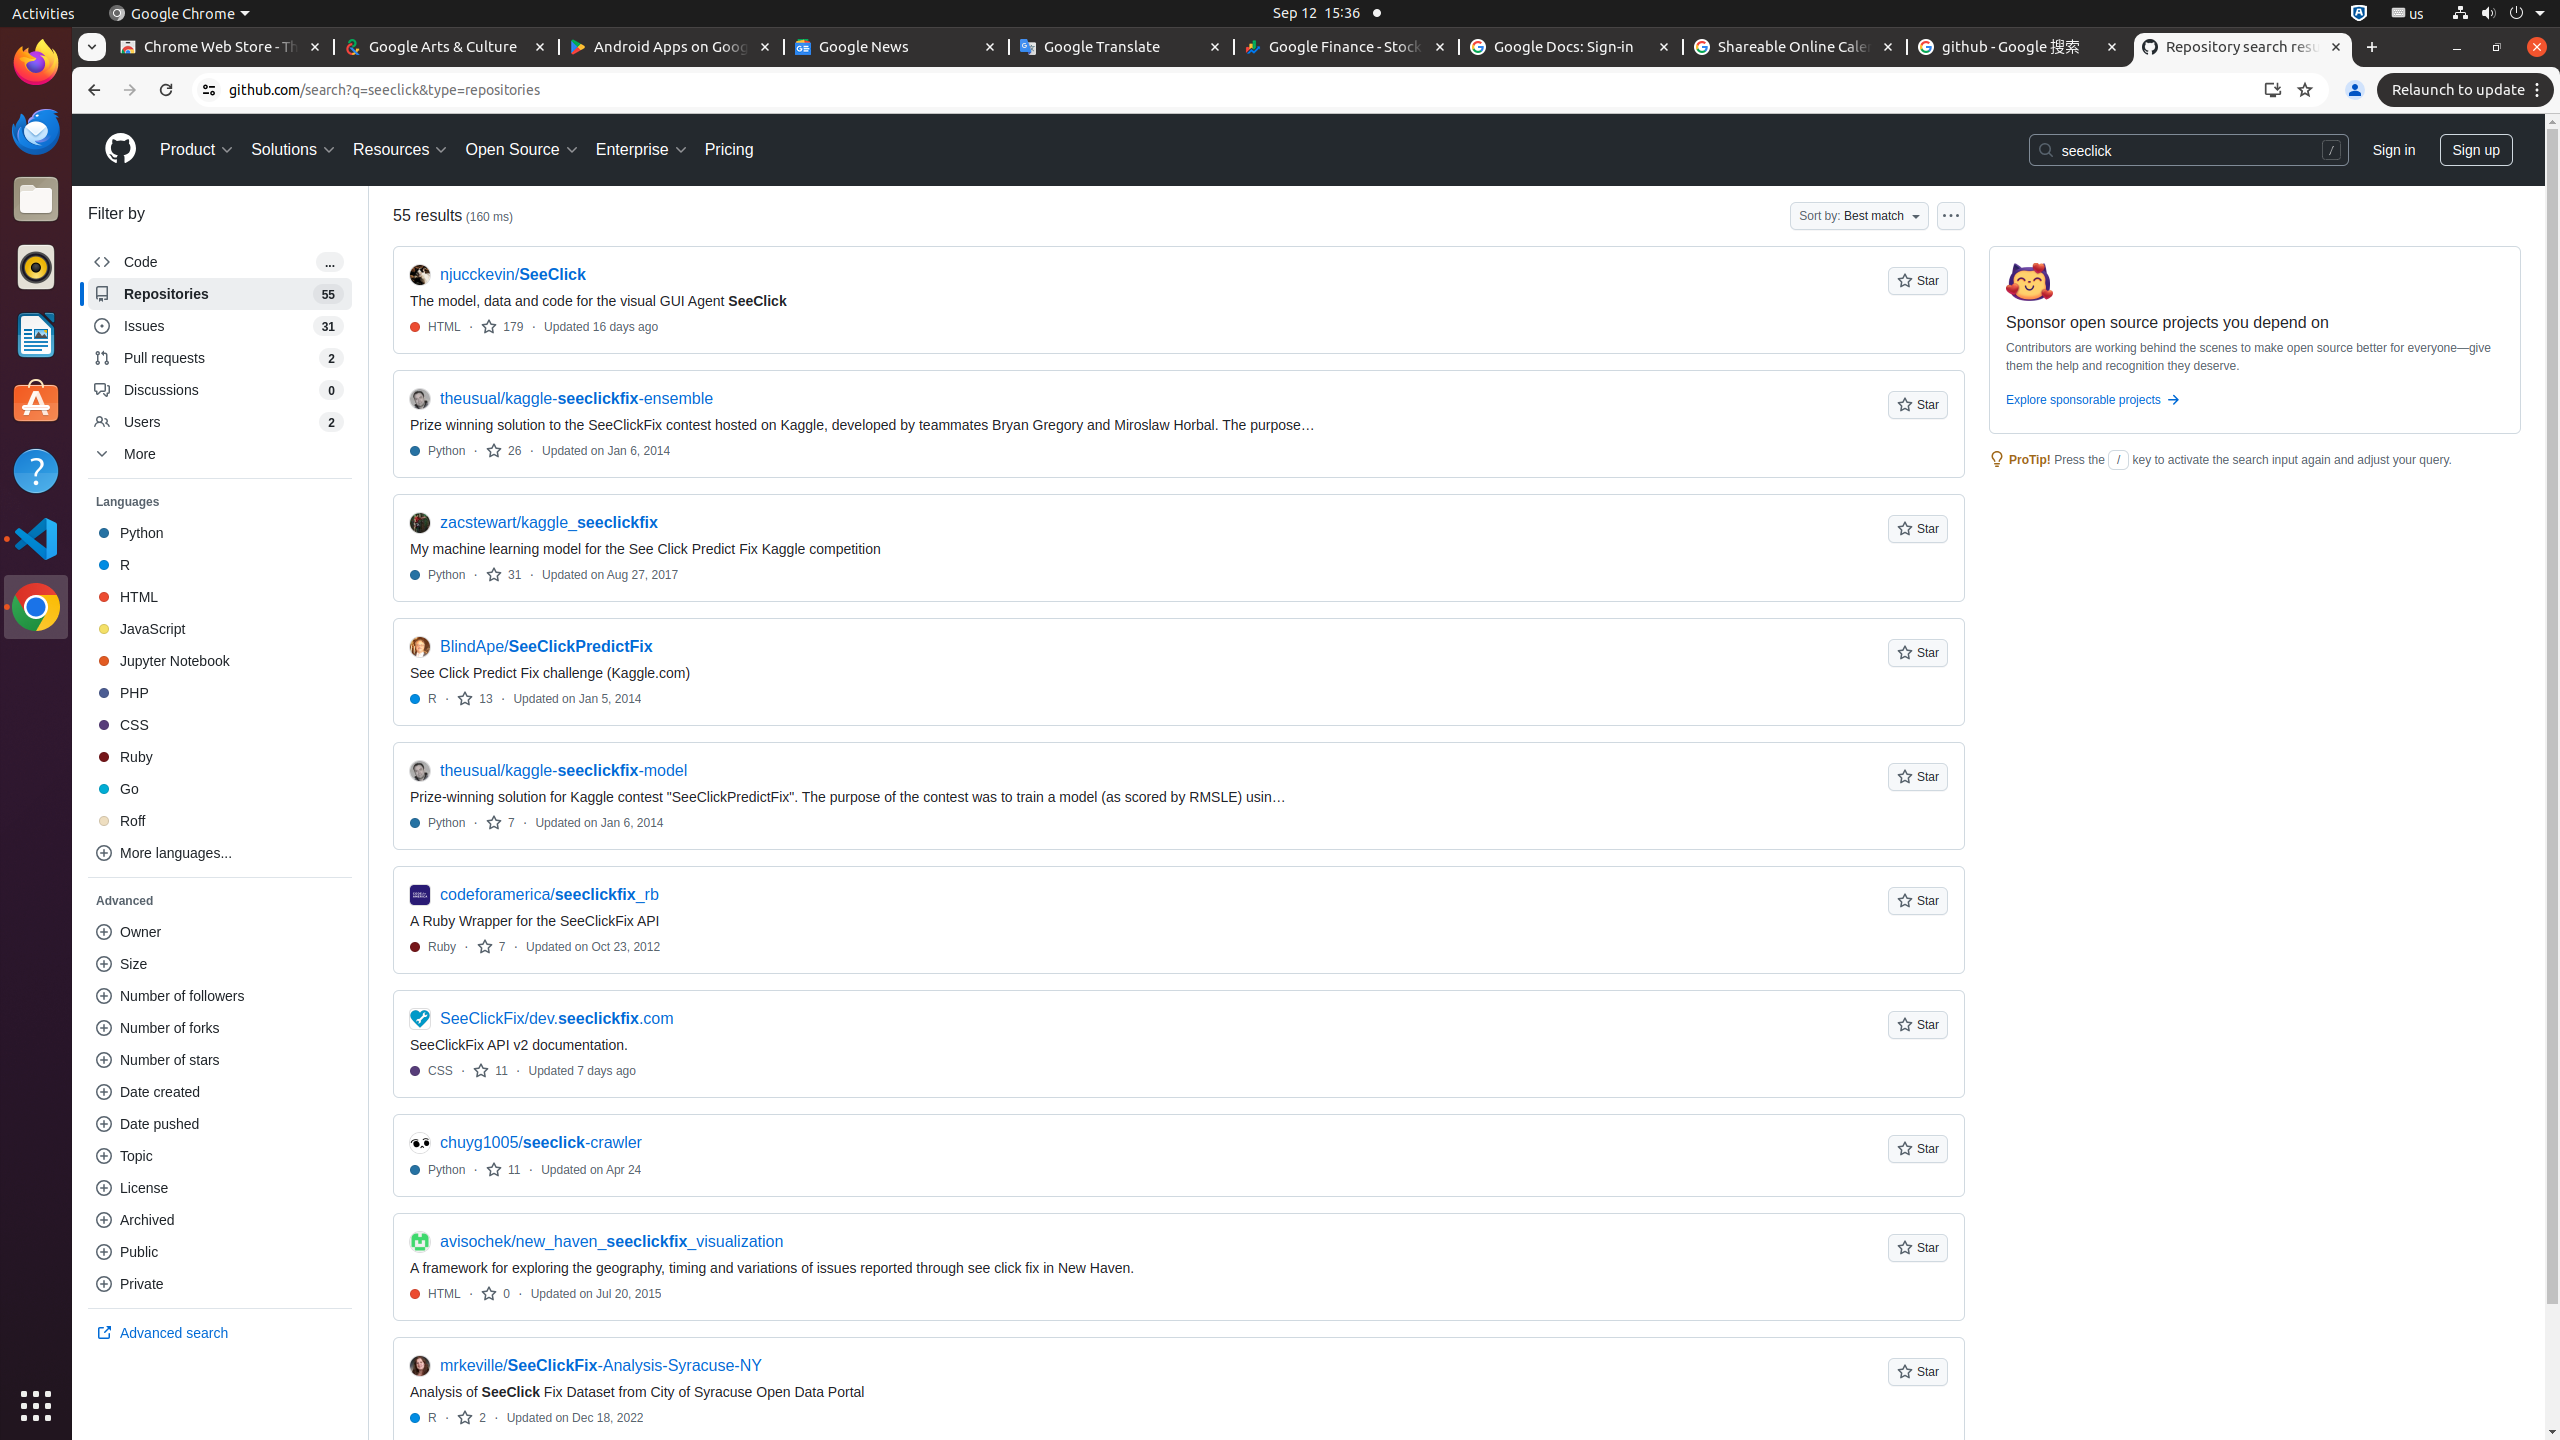  What do you see at coordinates (2468, 90) in the screenshot?
I see `Relaunch to update` at bounding box center [2468, 90].